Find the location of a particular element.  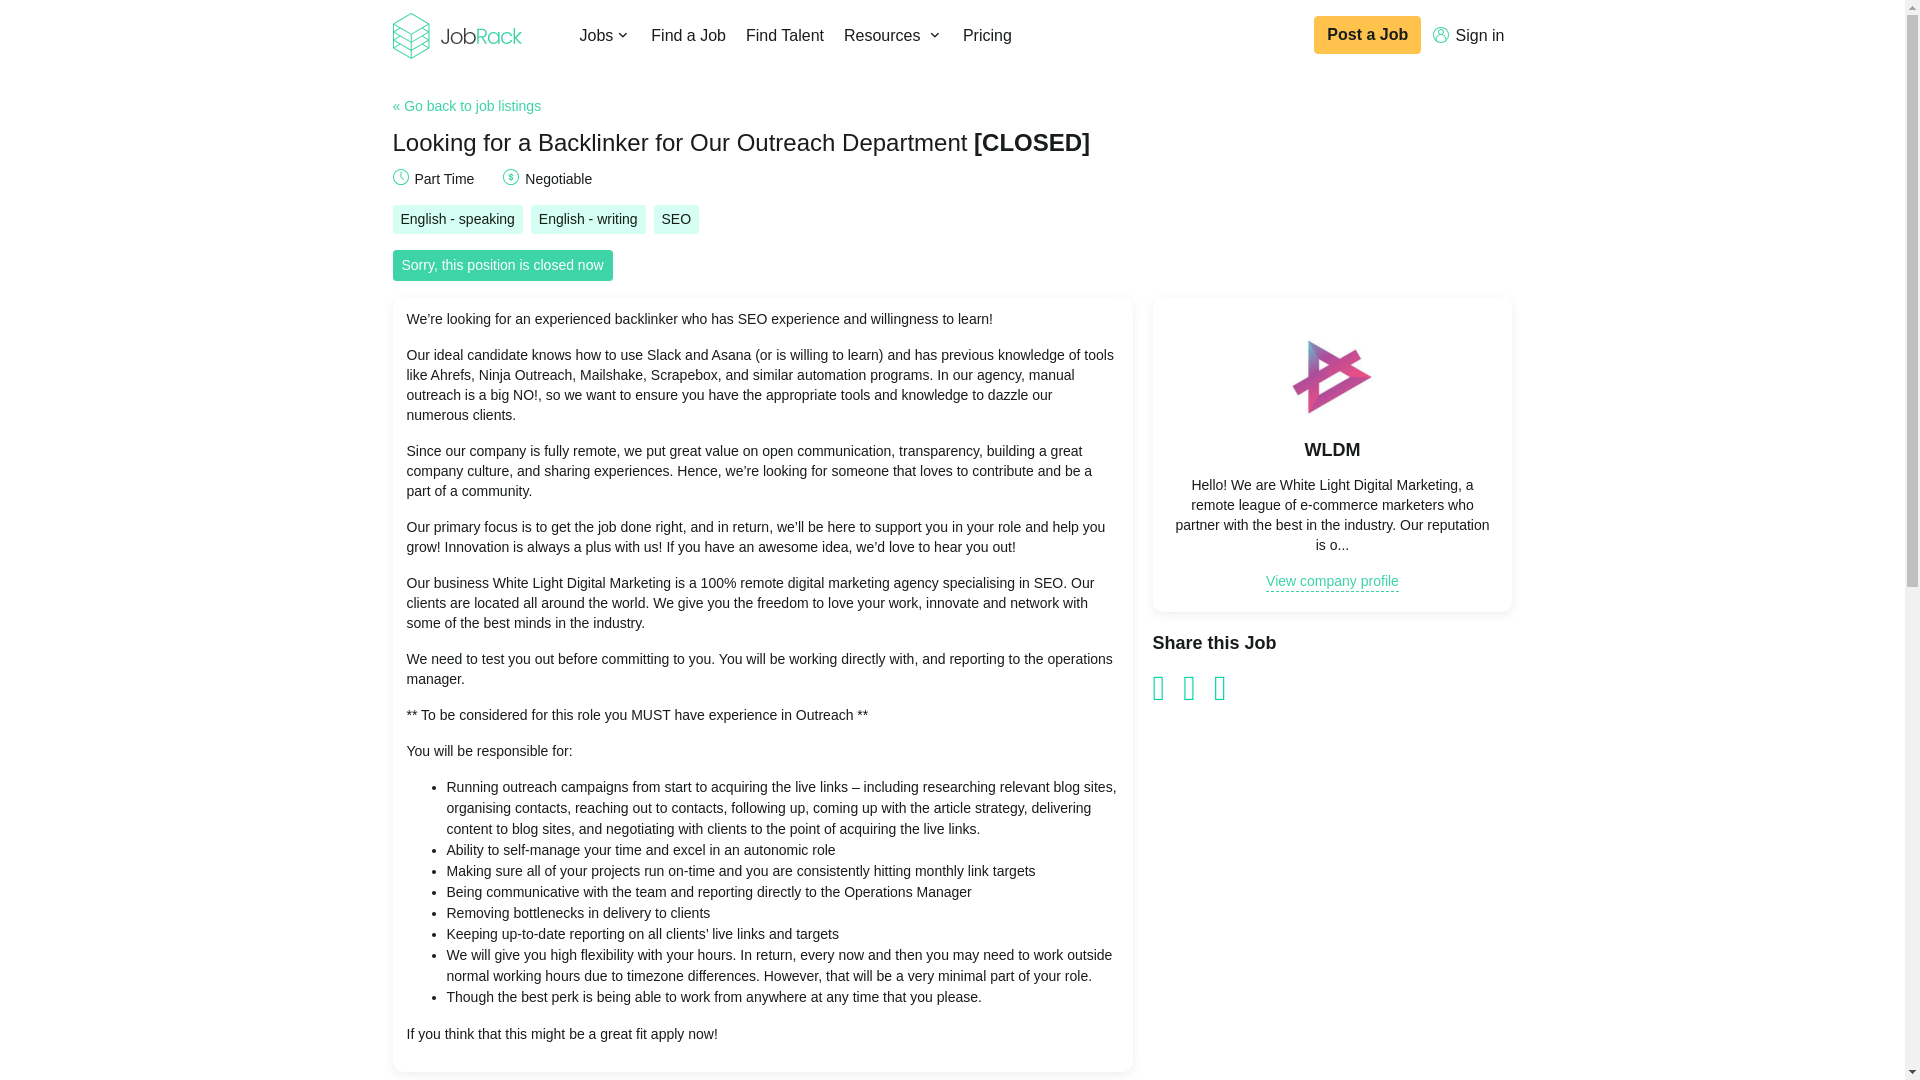

Resources is located at coordinates (892, 36).